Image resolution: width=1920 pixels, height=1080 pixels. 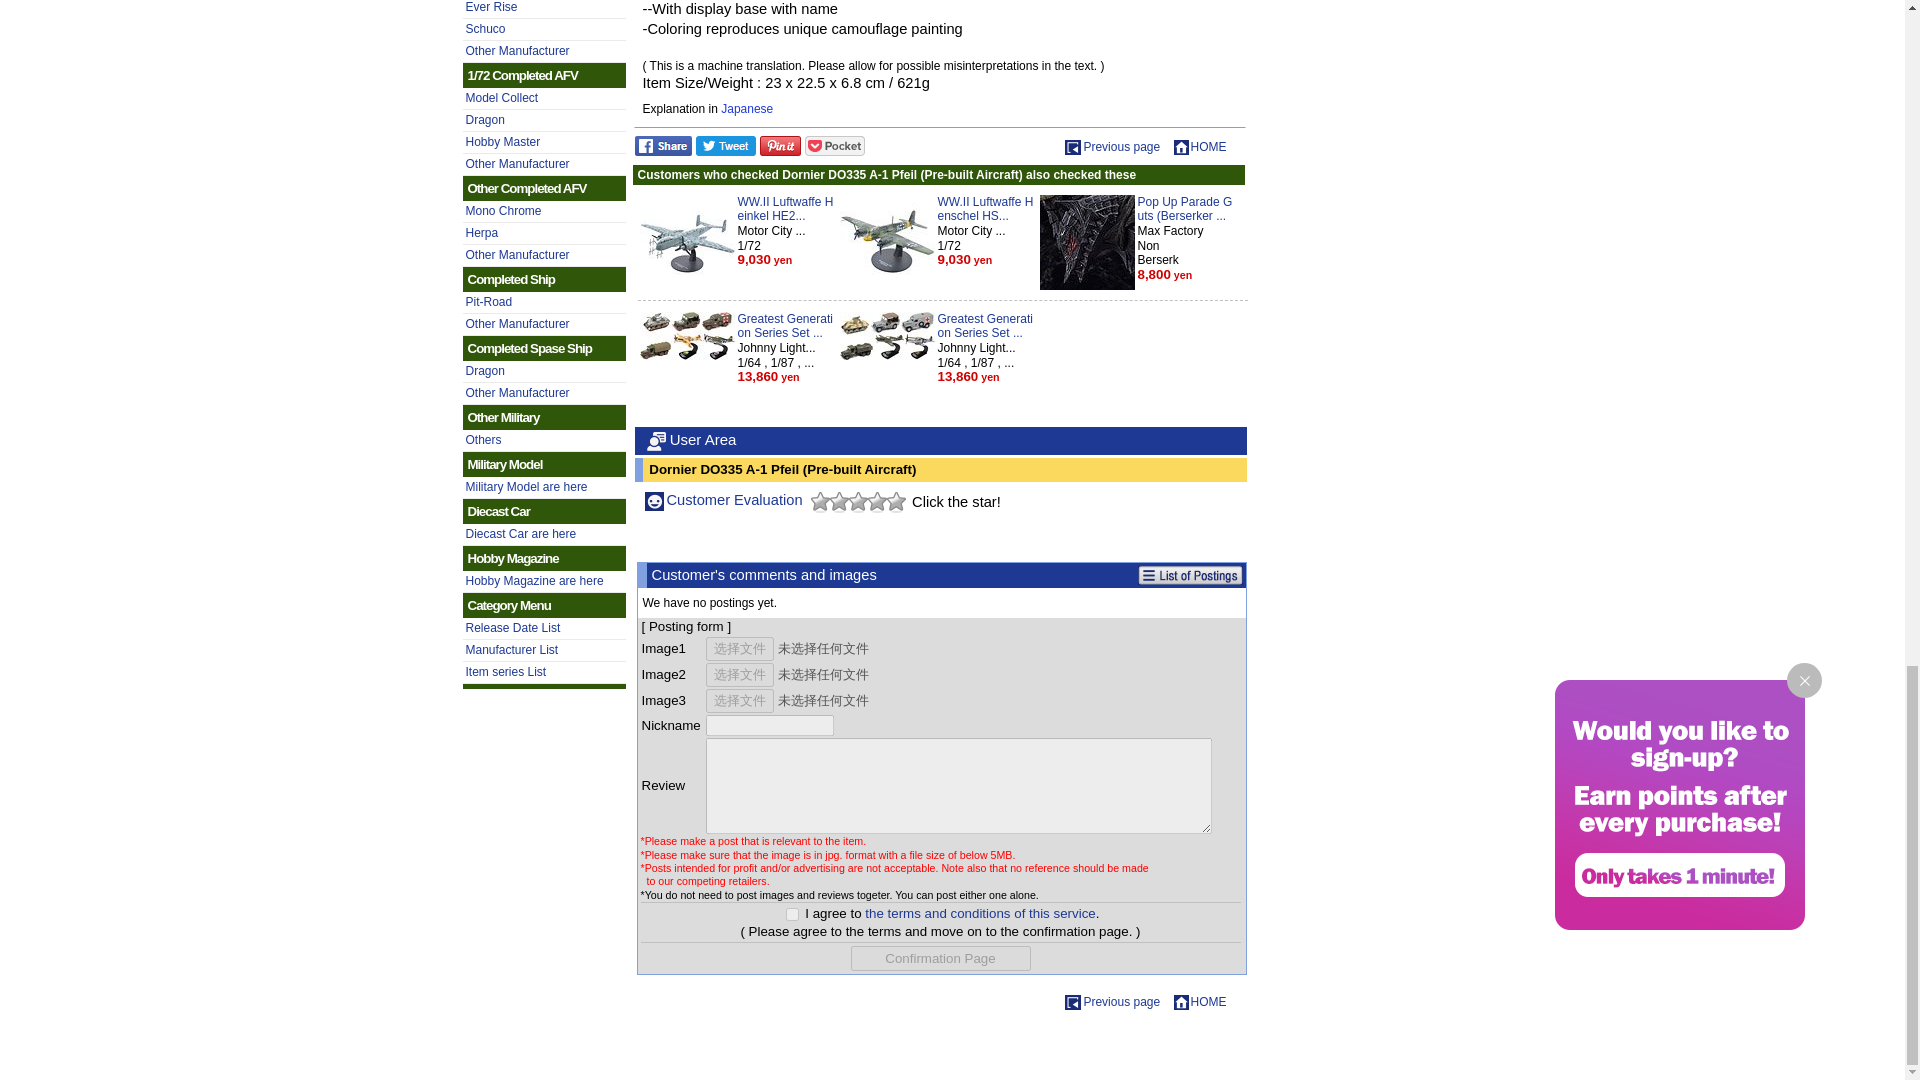 I want to click on Confirmation Page, so click(x=940, y=958).